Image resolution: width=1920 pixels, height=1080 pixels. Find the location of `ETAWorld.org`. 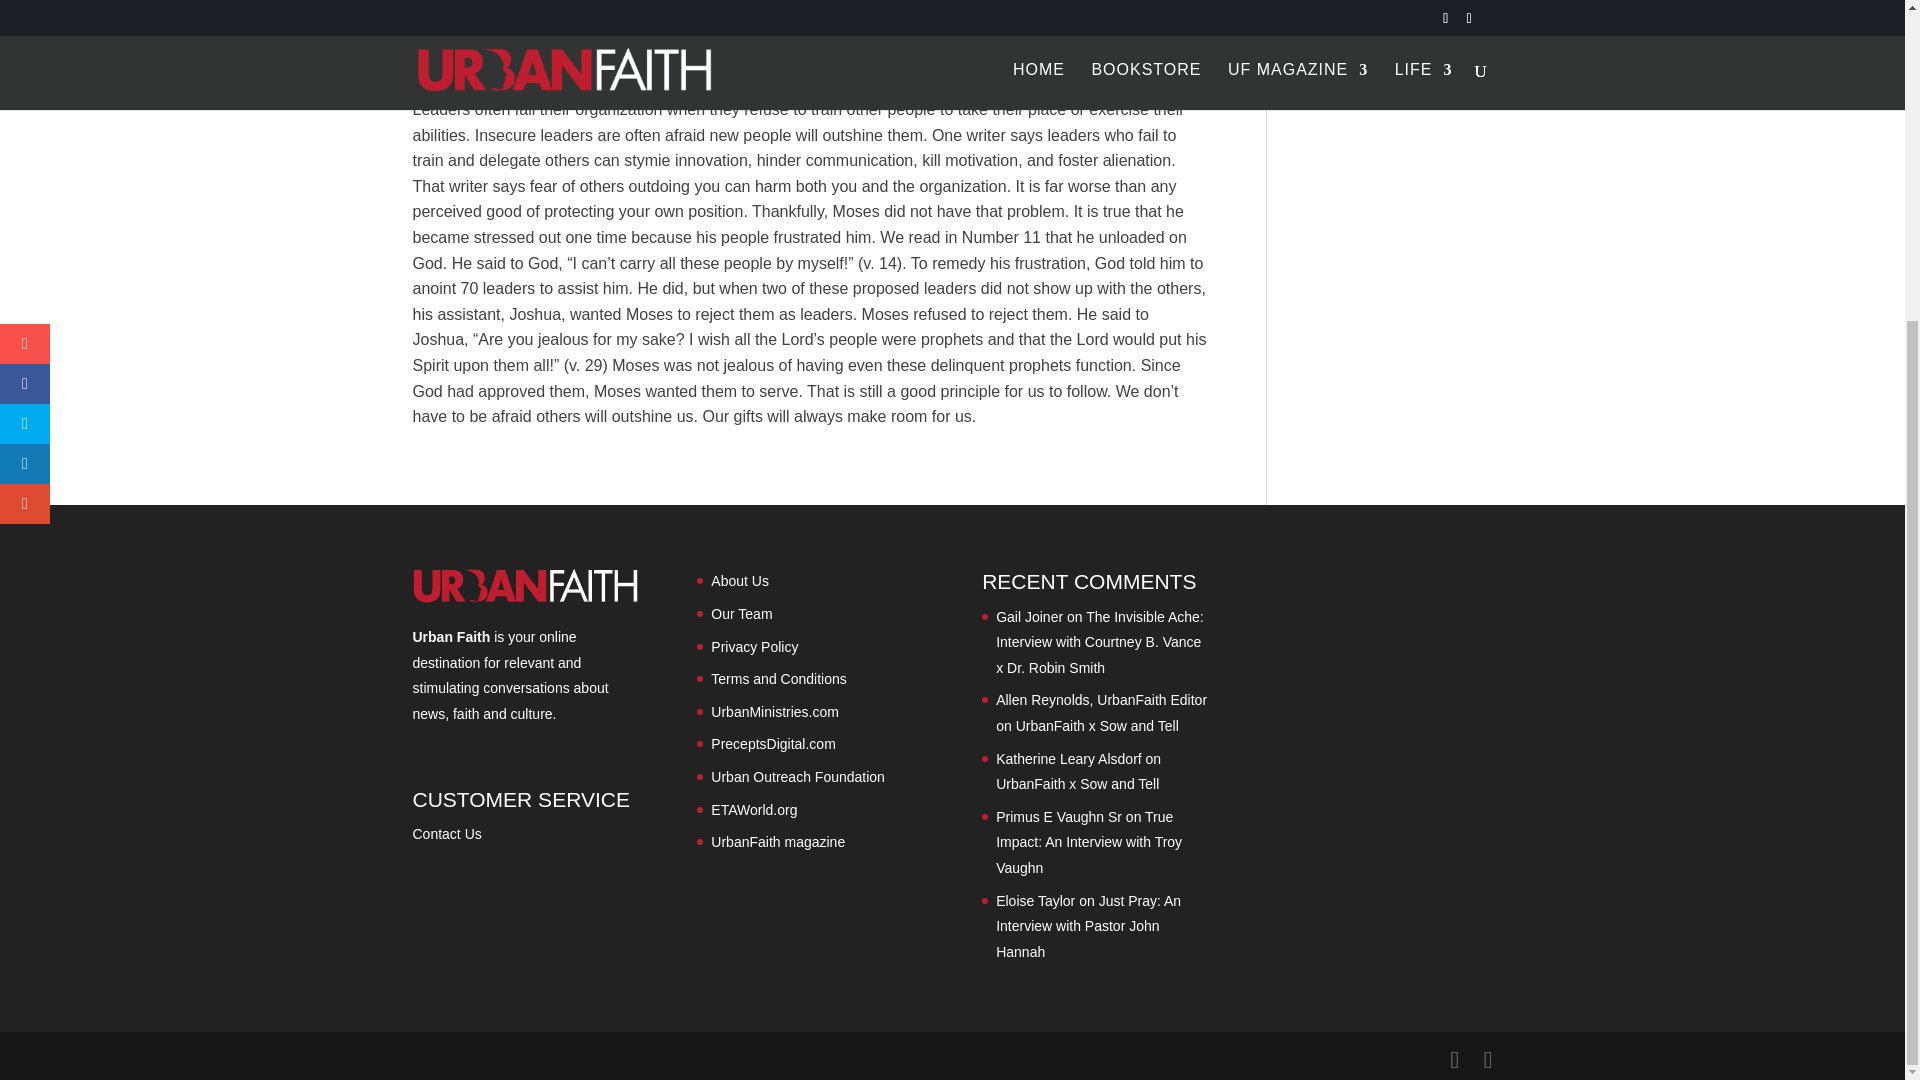

ETAWorld.org is located at coordinates (753, 810).